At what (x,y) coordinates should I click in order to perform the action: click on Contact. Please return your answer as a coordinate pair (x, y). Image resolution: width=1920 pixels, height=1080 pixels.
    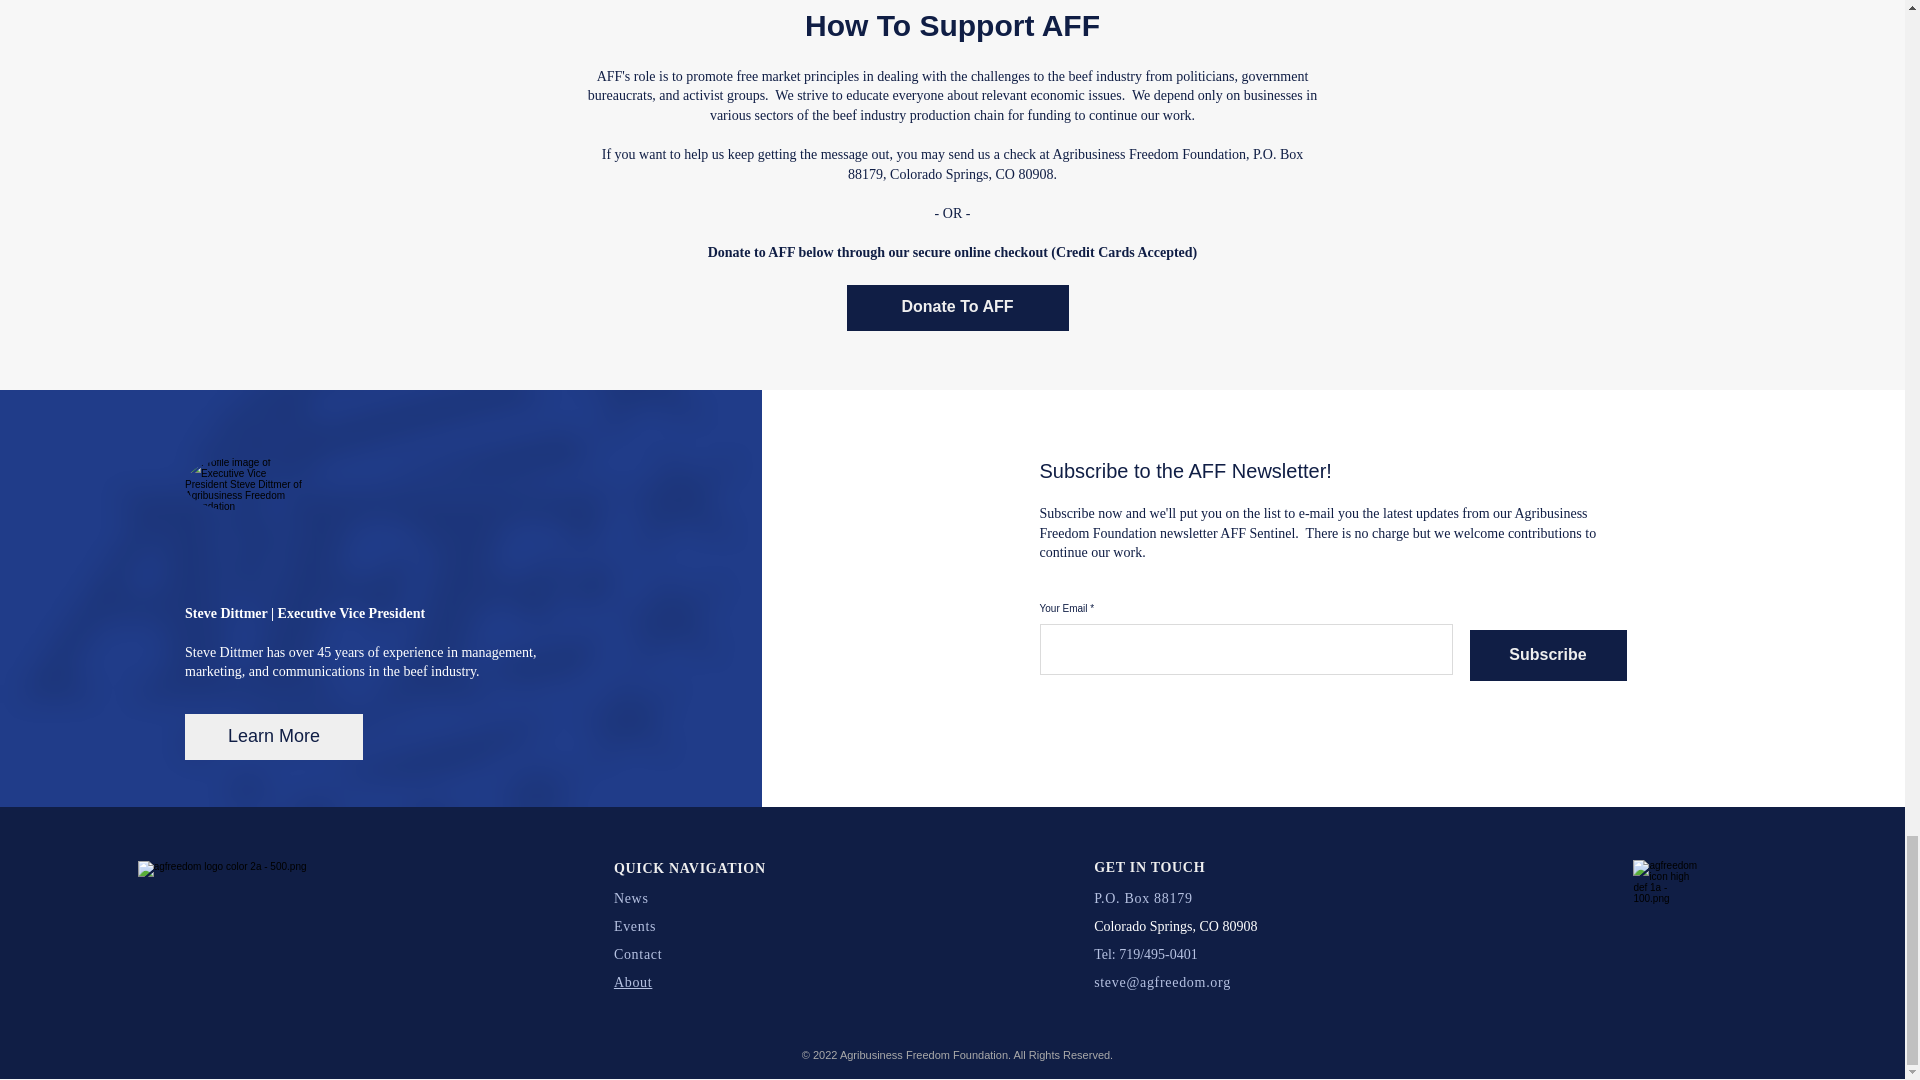
    Looking at the image, I should click on (638, 954).